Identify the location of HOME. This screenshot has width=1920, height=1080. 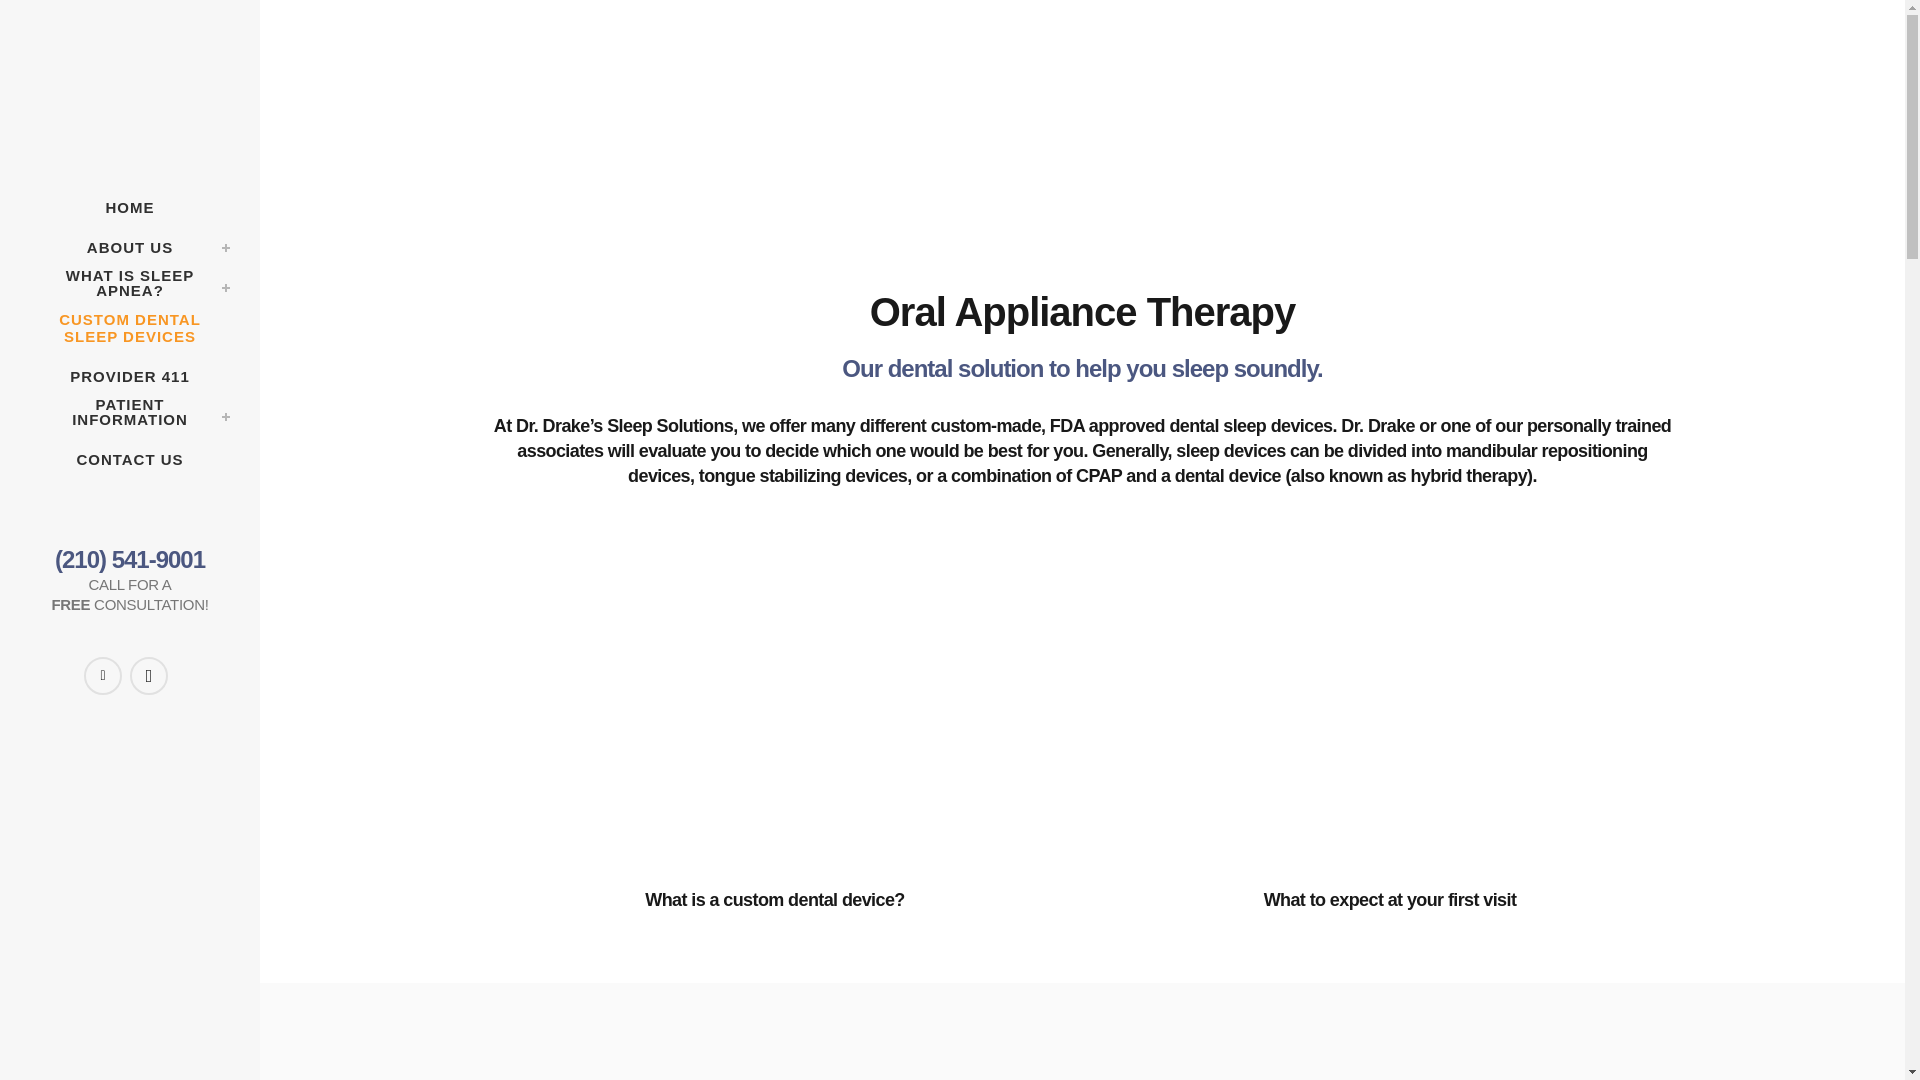
(130, 207).